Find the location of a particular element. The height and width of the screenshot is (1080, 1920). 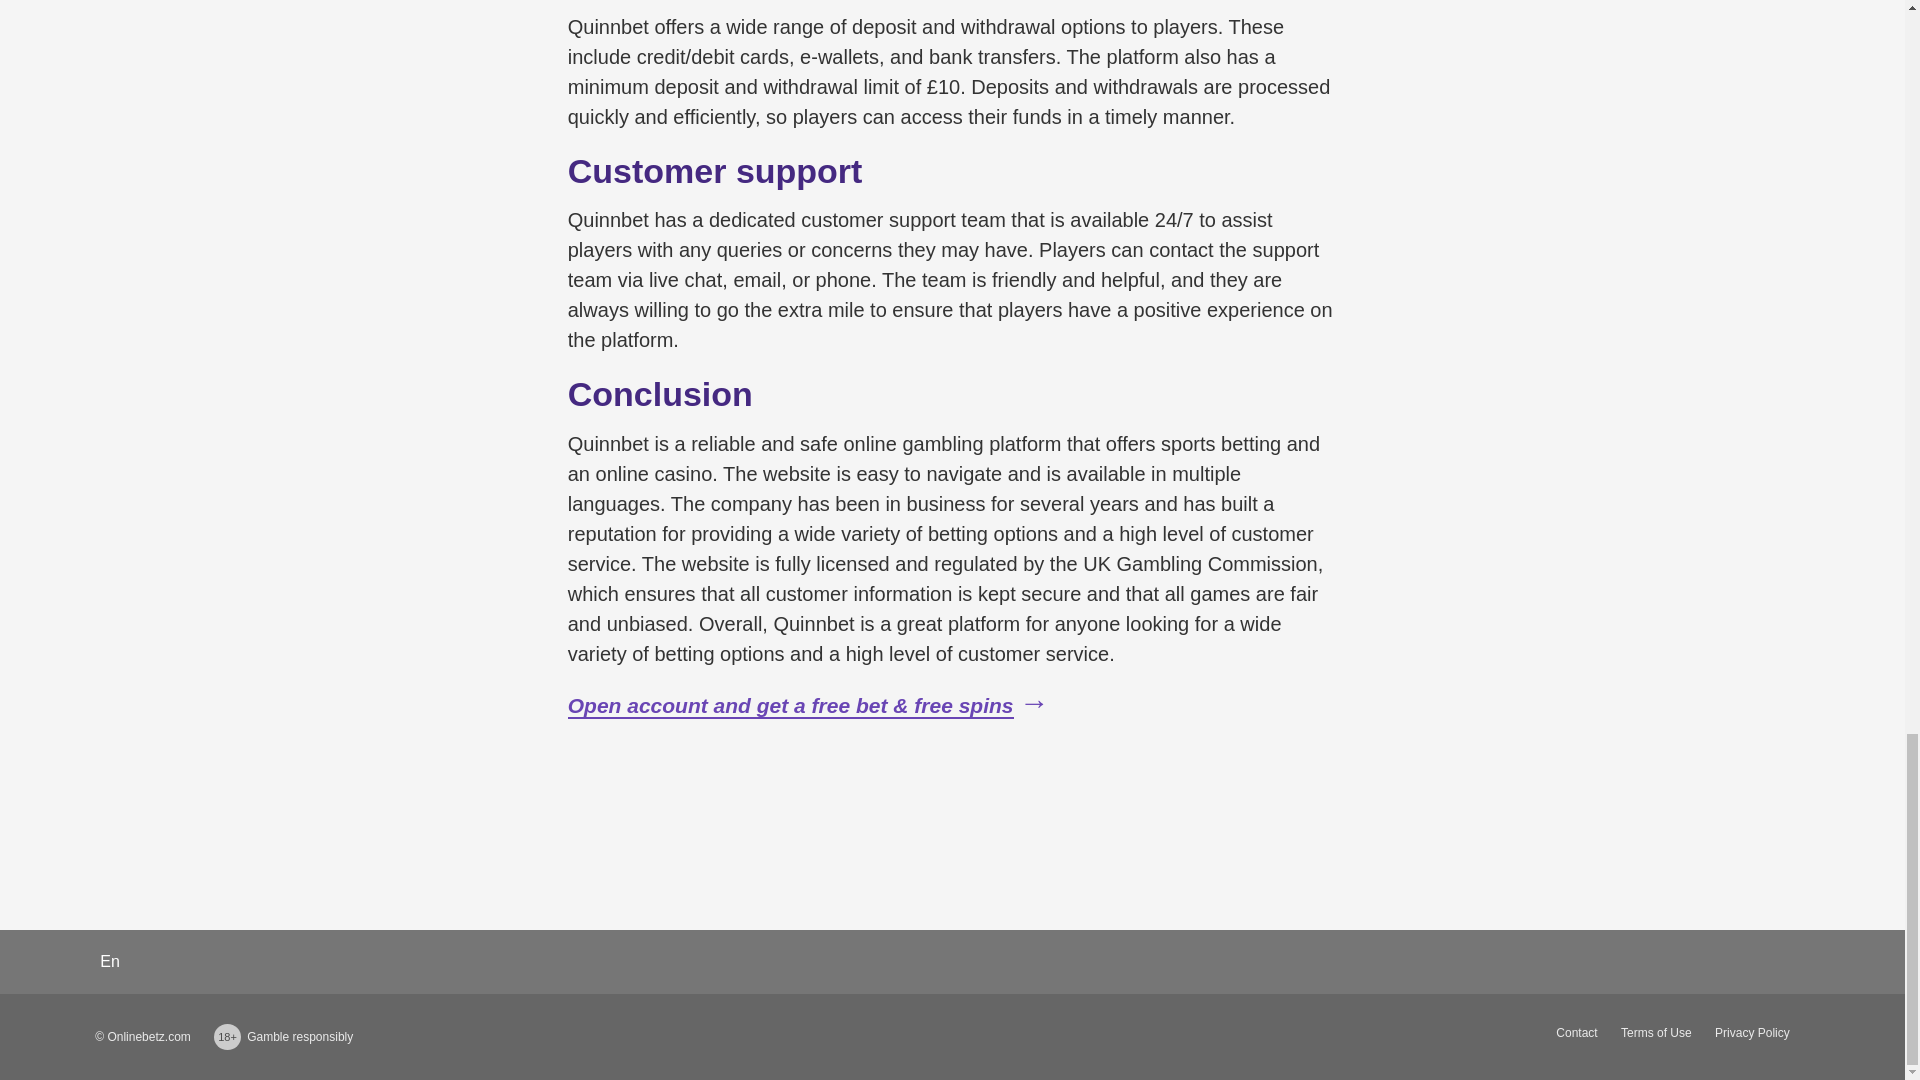

Contact is located at coordinates (1576, 1033).